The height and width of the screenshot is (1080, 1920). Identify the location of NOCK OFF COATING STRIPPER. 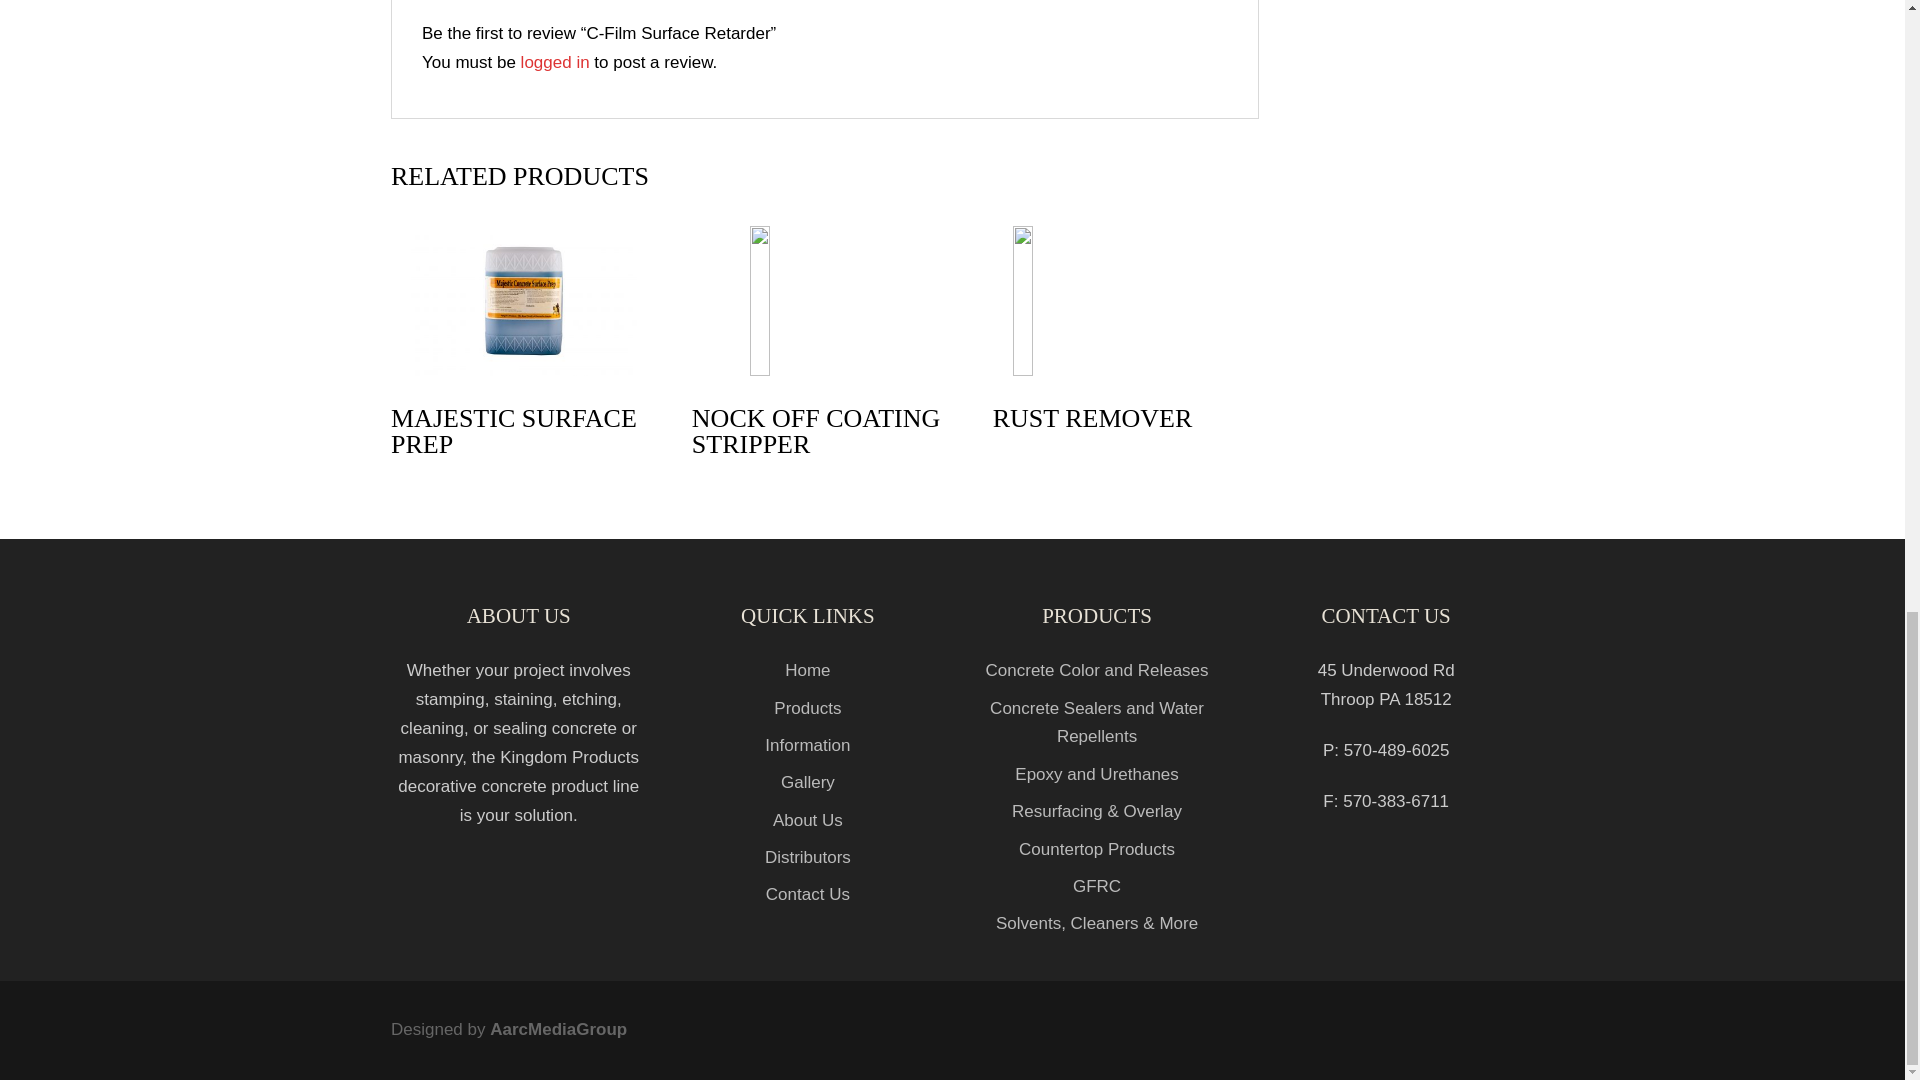
(824, 348).